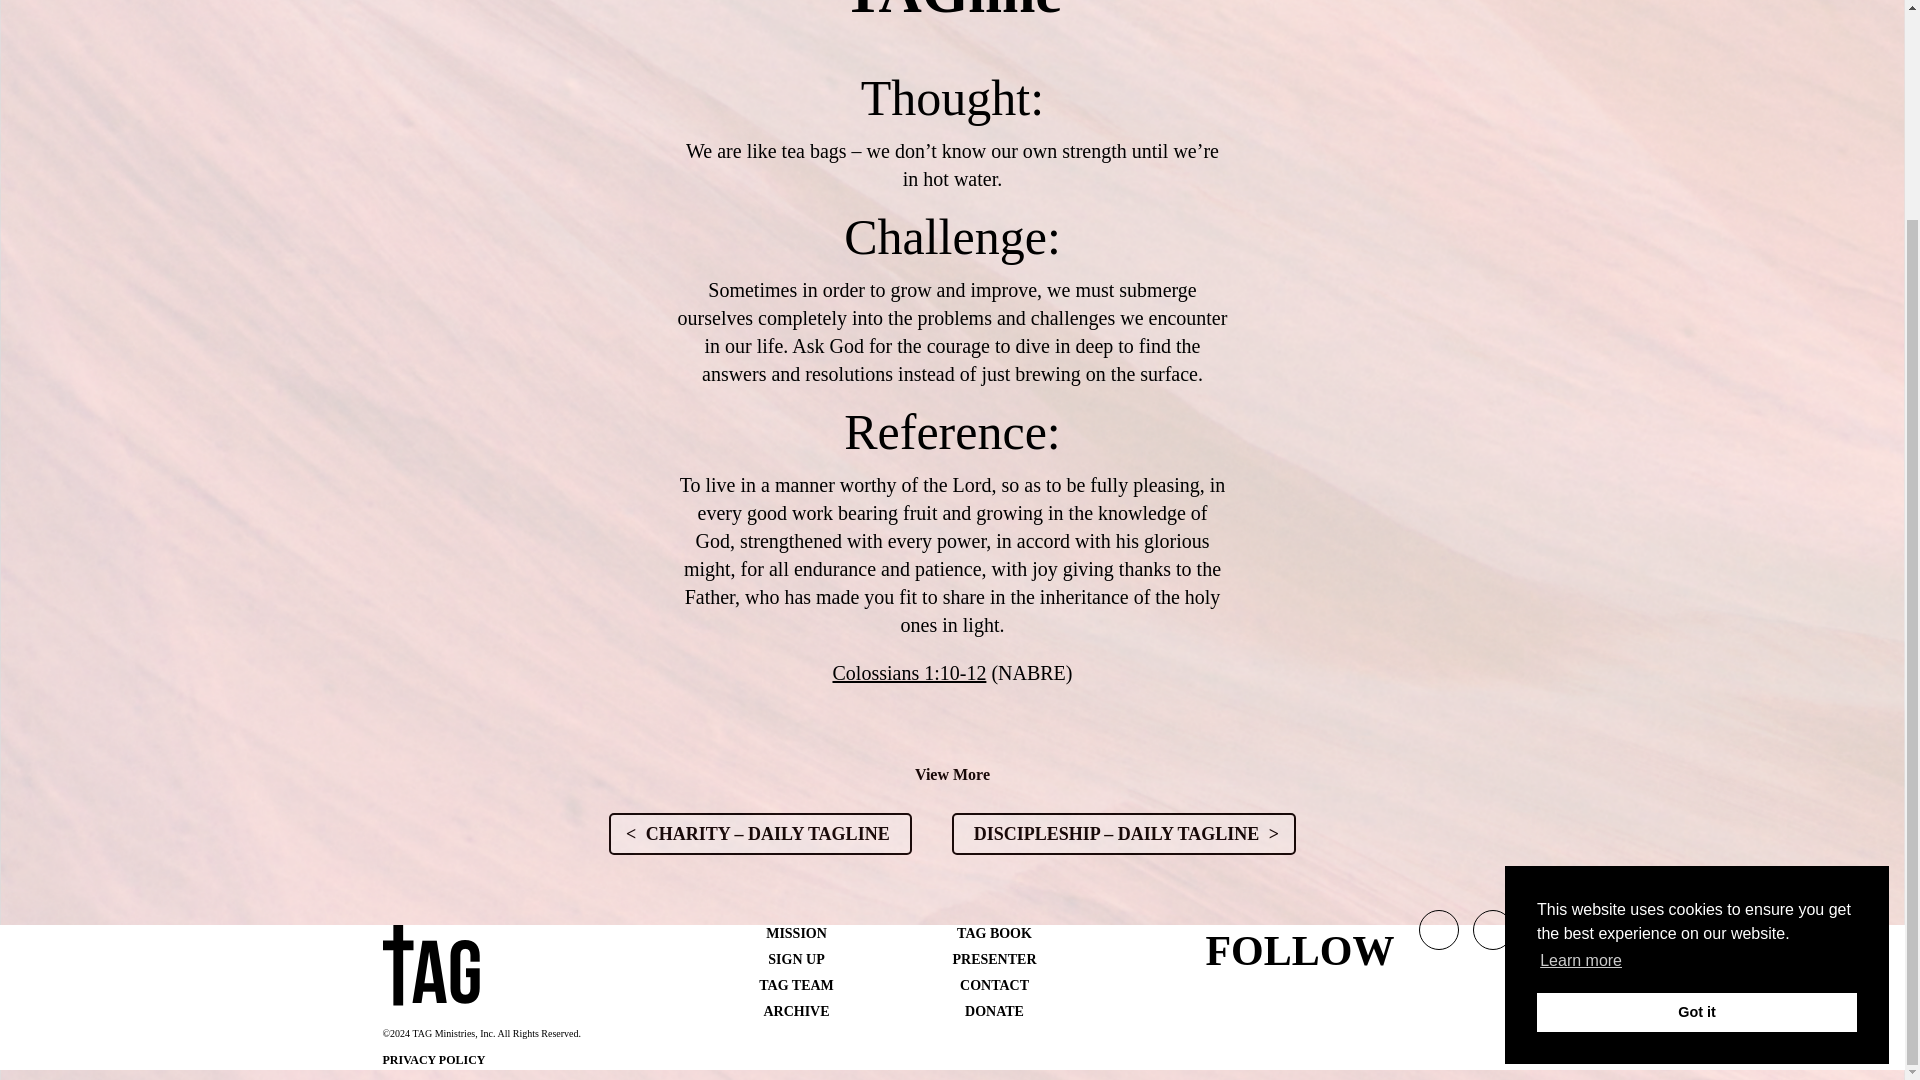  I want to click on Facebook, so click(1493, 936).